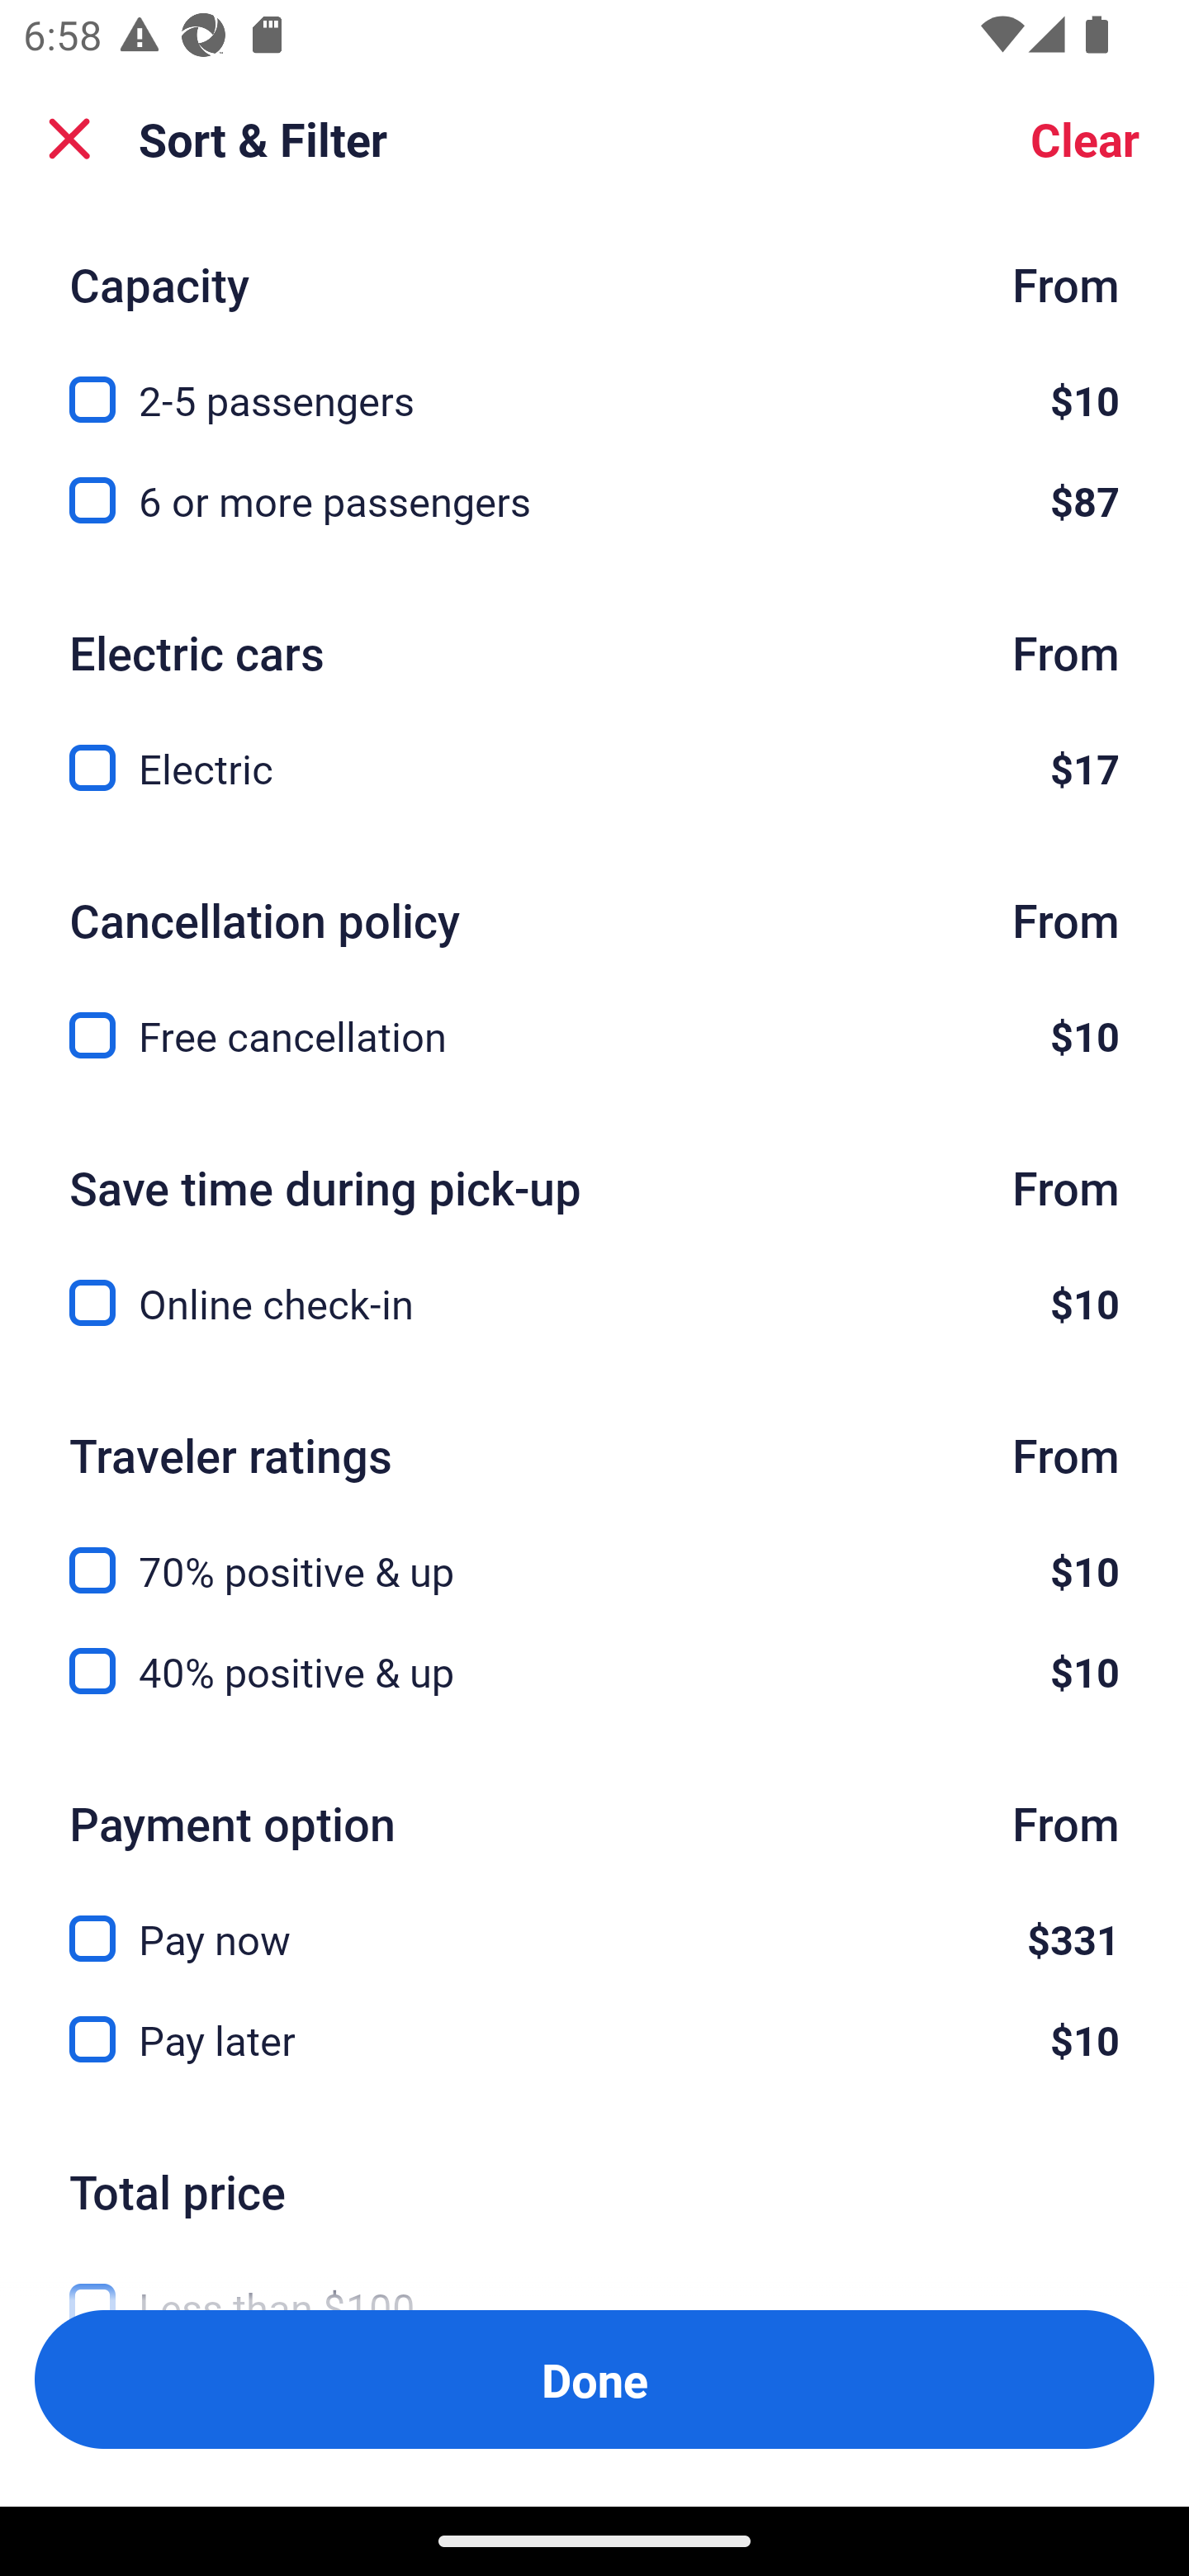 This screenshot has height=2576, width=1189. Describe the element at coordinates (594, 1920) in the screenshot. I see `Pay now, $331 Pay now $331` at that location.